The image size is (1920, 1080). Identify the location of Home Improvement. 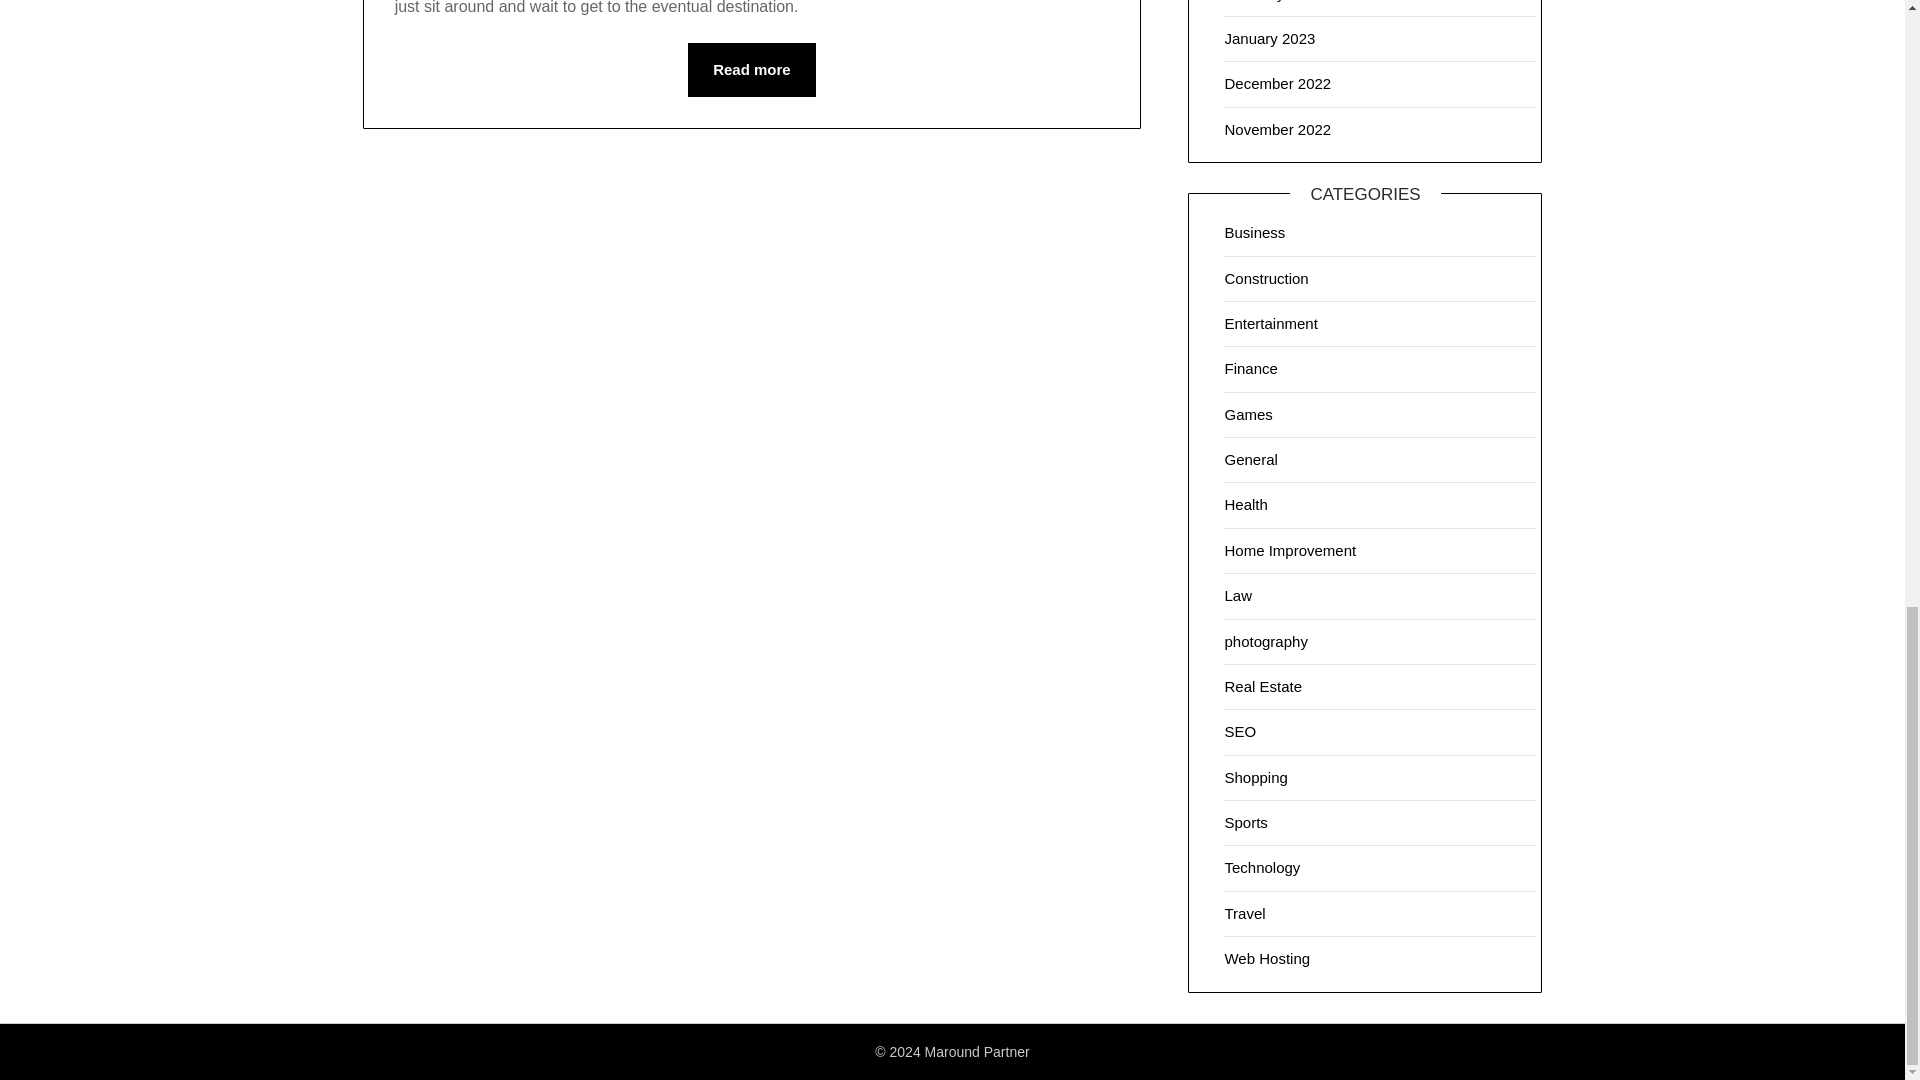
(1290, 550).